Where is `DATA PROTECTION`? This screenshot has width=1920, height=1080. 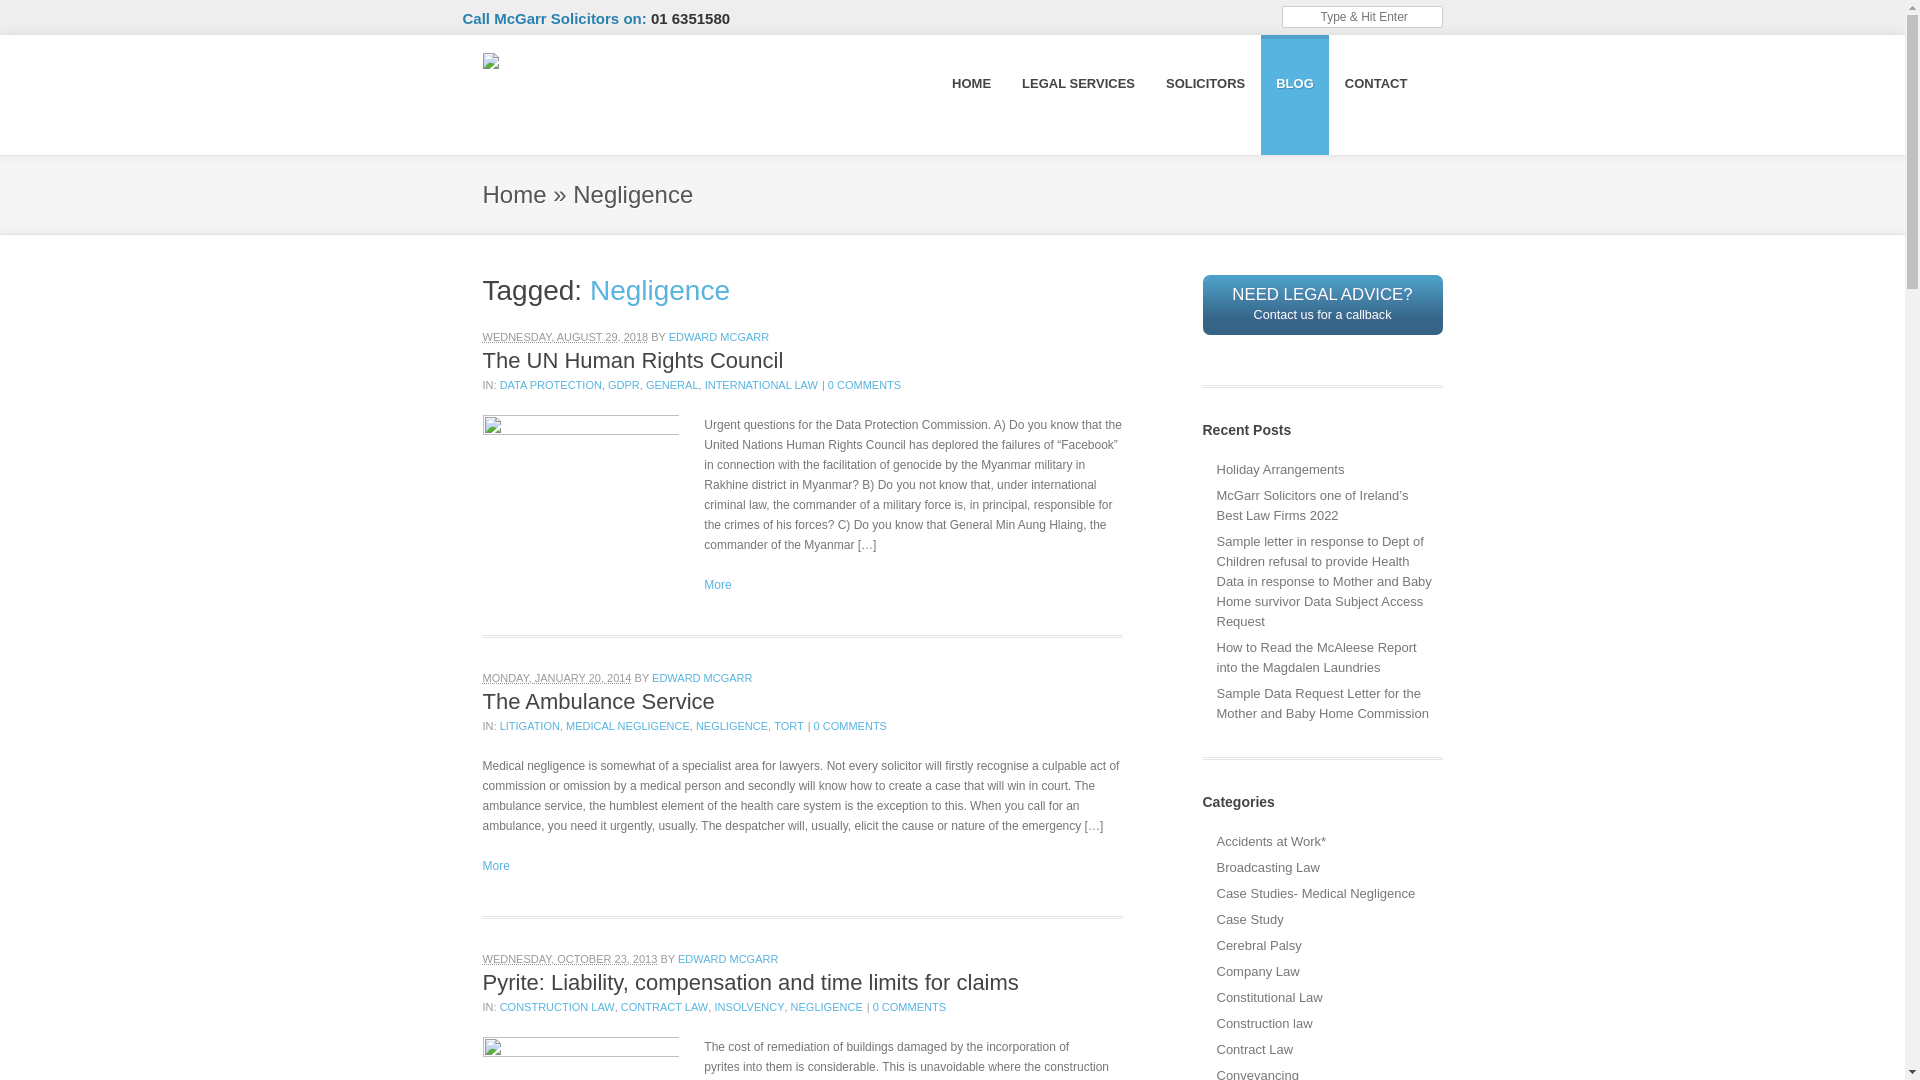
DATA PROTECTION is located at coordinates (550, 384).